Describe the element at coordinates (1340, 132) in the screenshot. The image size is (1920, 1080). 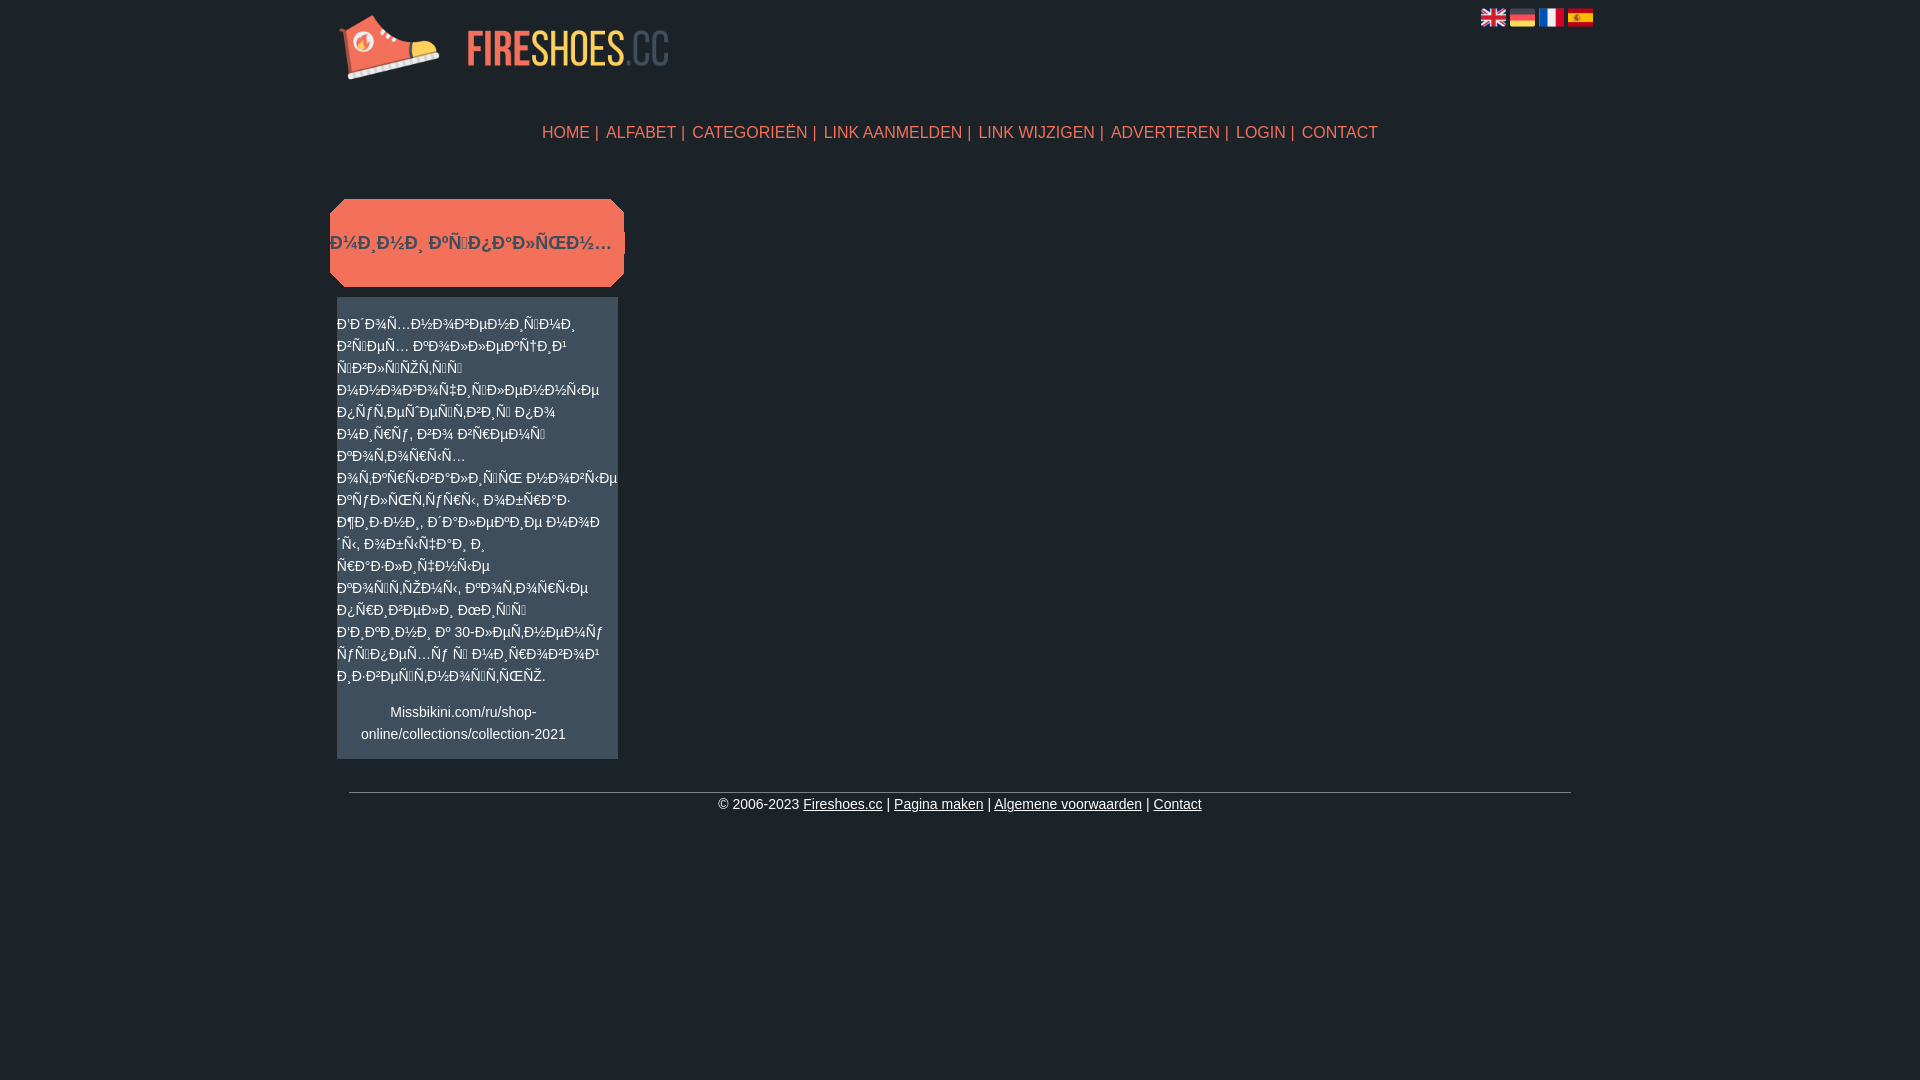
I see `CONTACT` at that location.